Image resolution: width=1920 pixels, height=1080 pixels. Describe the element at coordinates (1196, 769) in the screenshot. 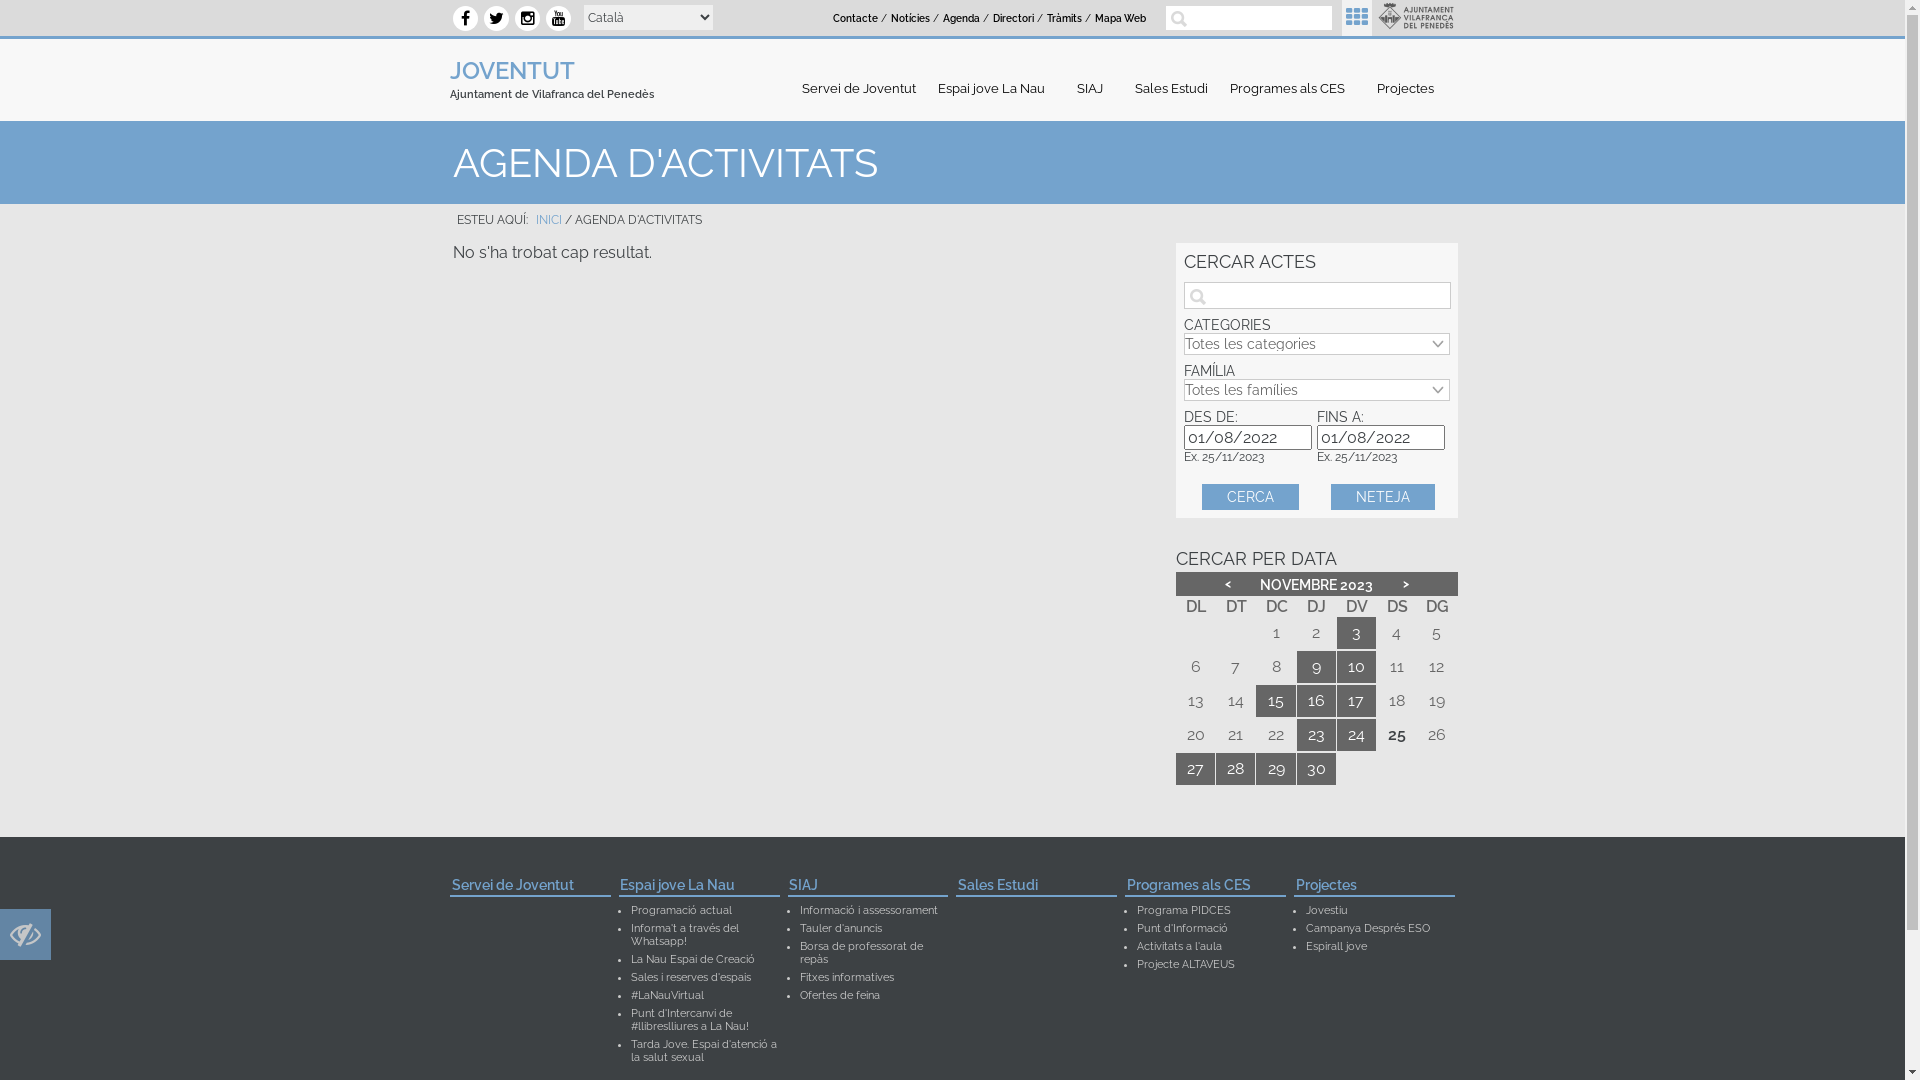

I see `27` at that location.